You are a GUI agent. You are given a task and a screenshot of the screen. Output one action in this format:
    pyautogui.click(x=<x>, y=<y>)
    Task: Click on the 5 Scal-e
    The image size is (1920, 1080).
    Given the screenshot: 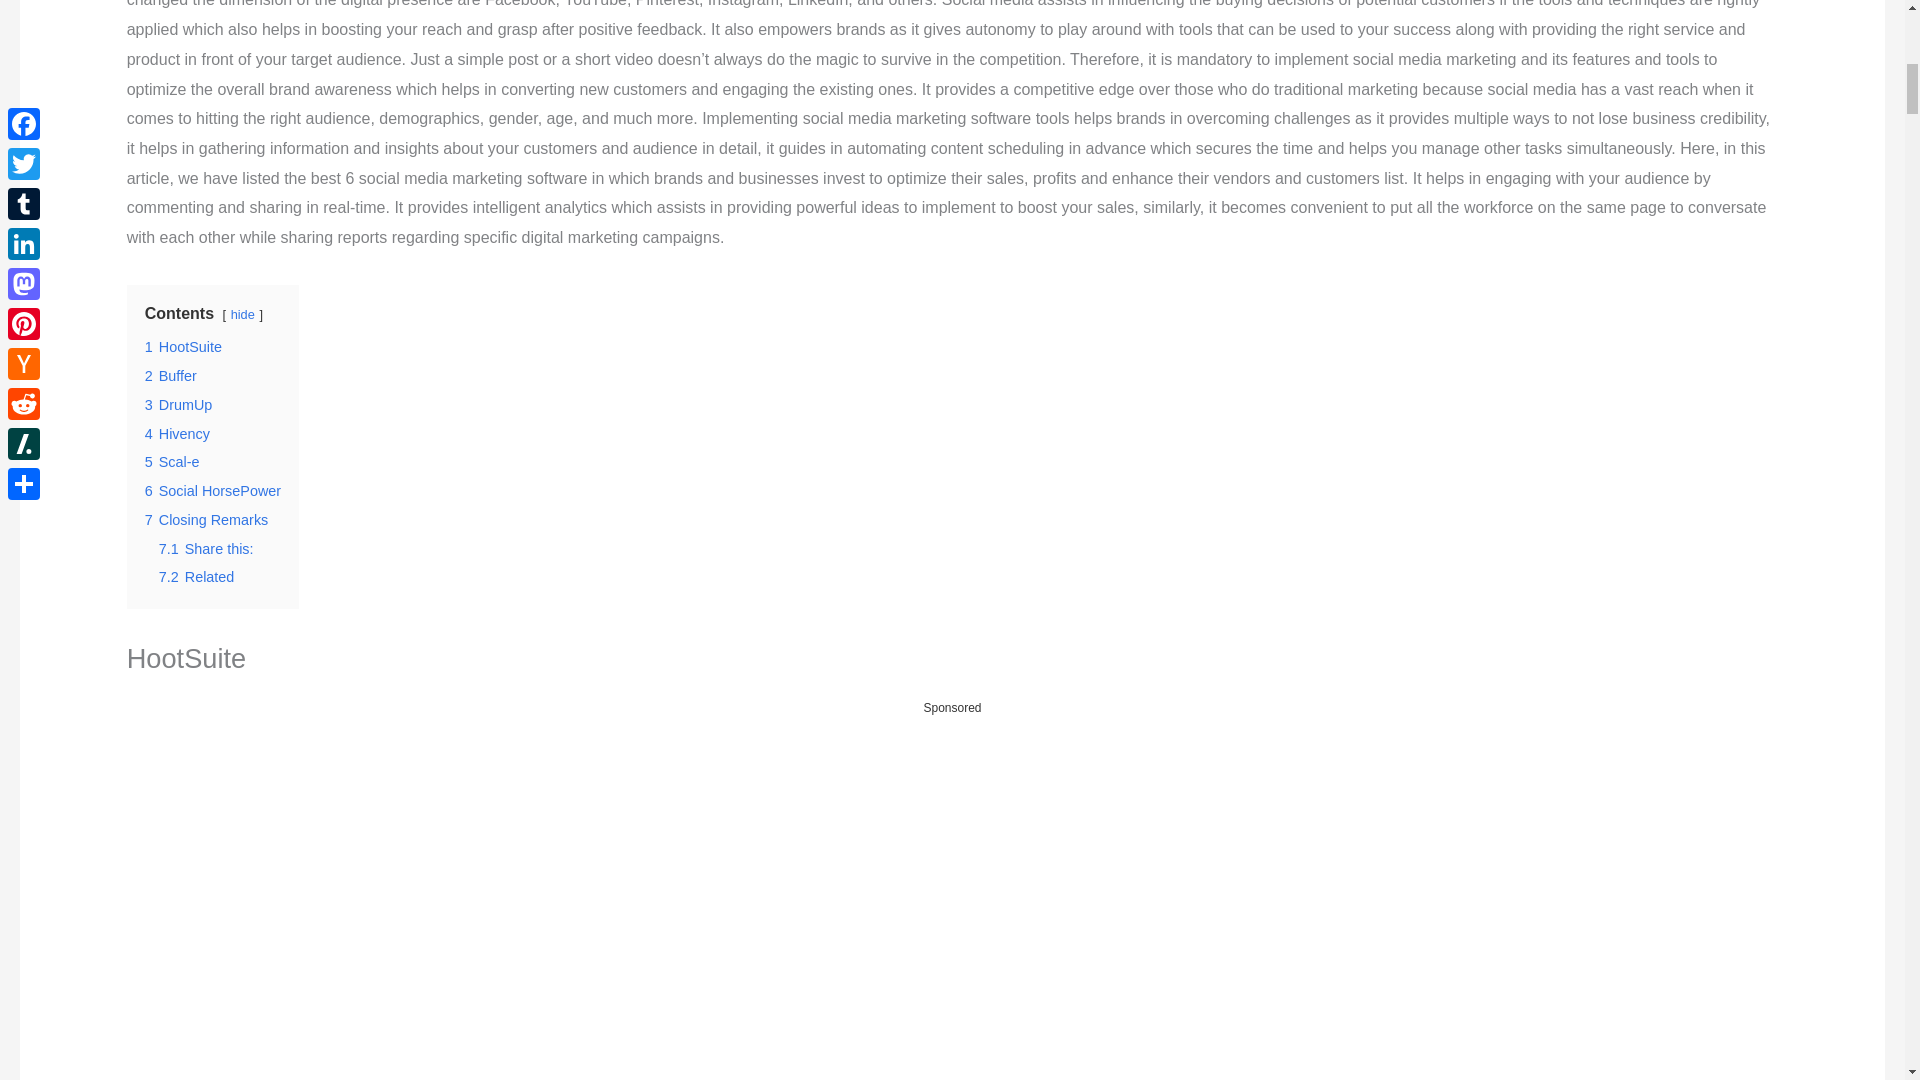 What is the action you would take?
    pyautogui.click(x=172, y=461)
    